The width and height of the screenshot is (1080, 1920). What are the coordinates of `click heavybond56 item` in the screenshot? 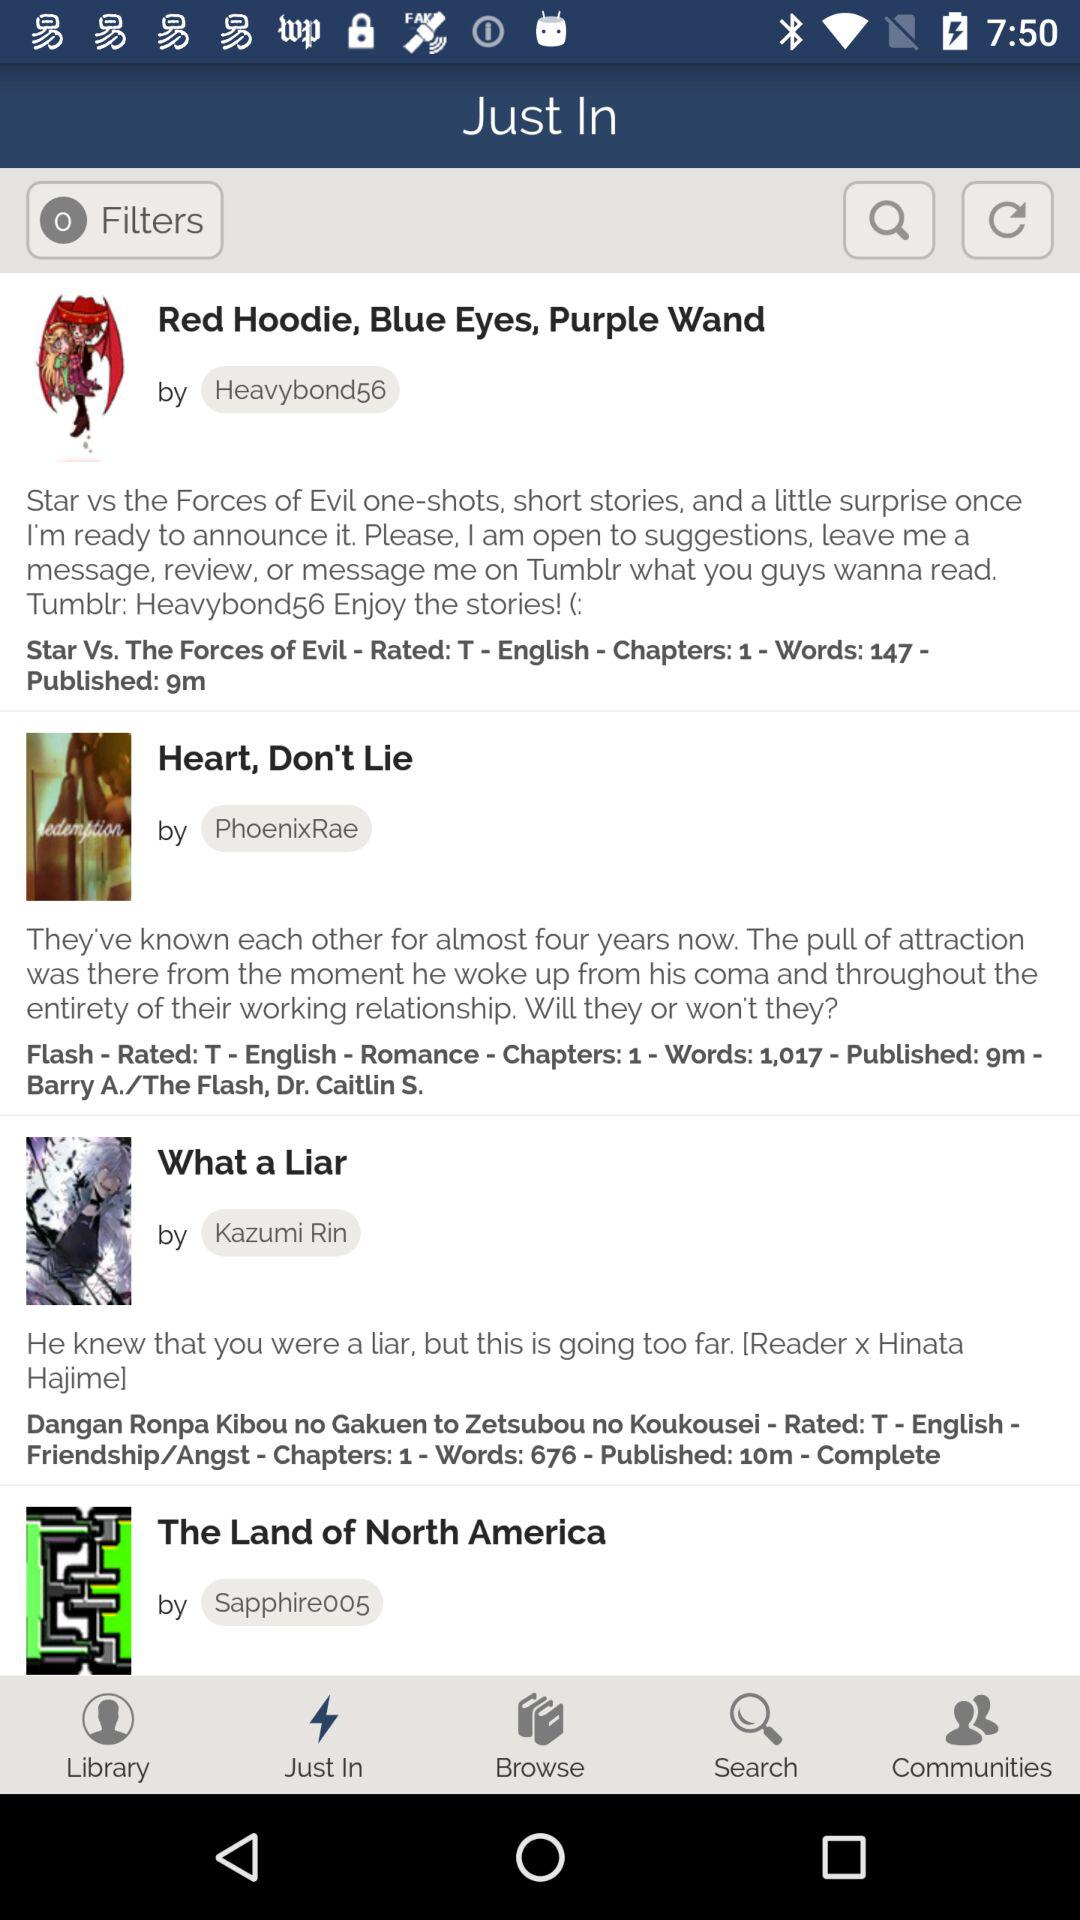 It's located at (300, 389).